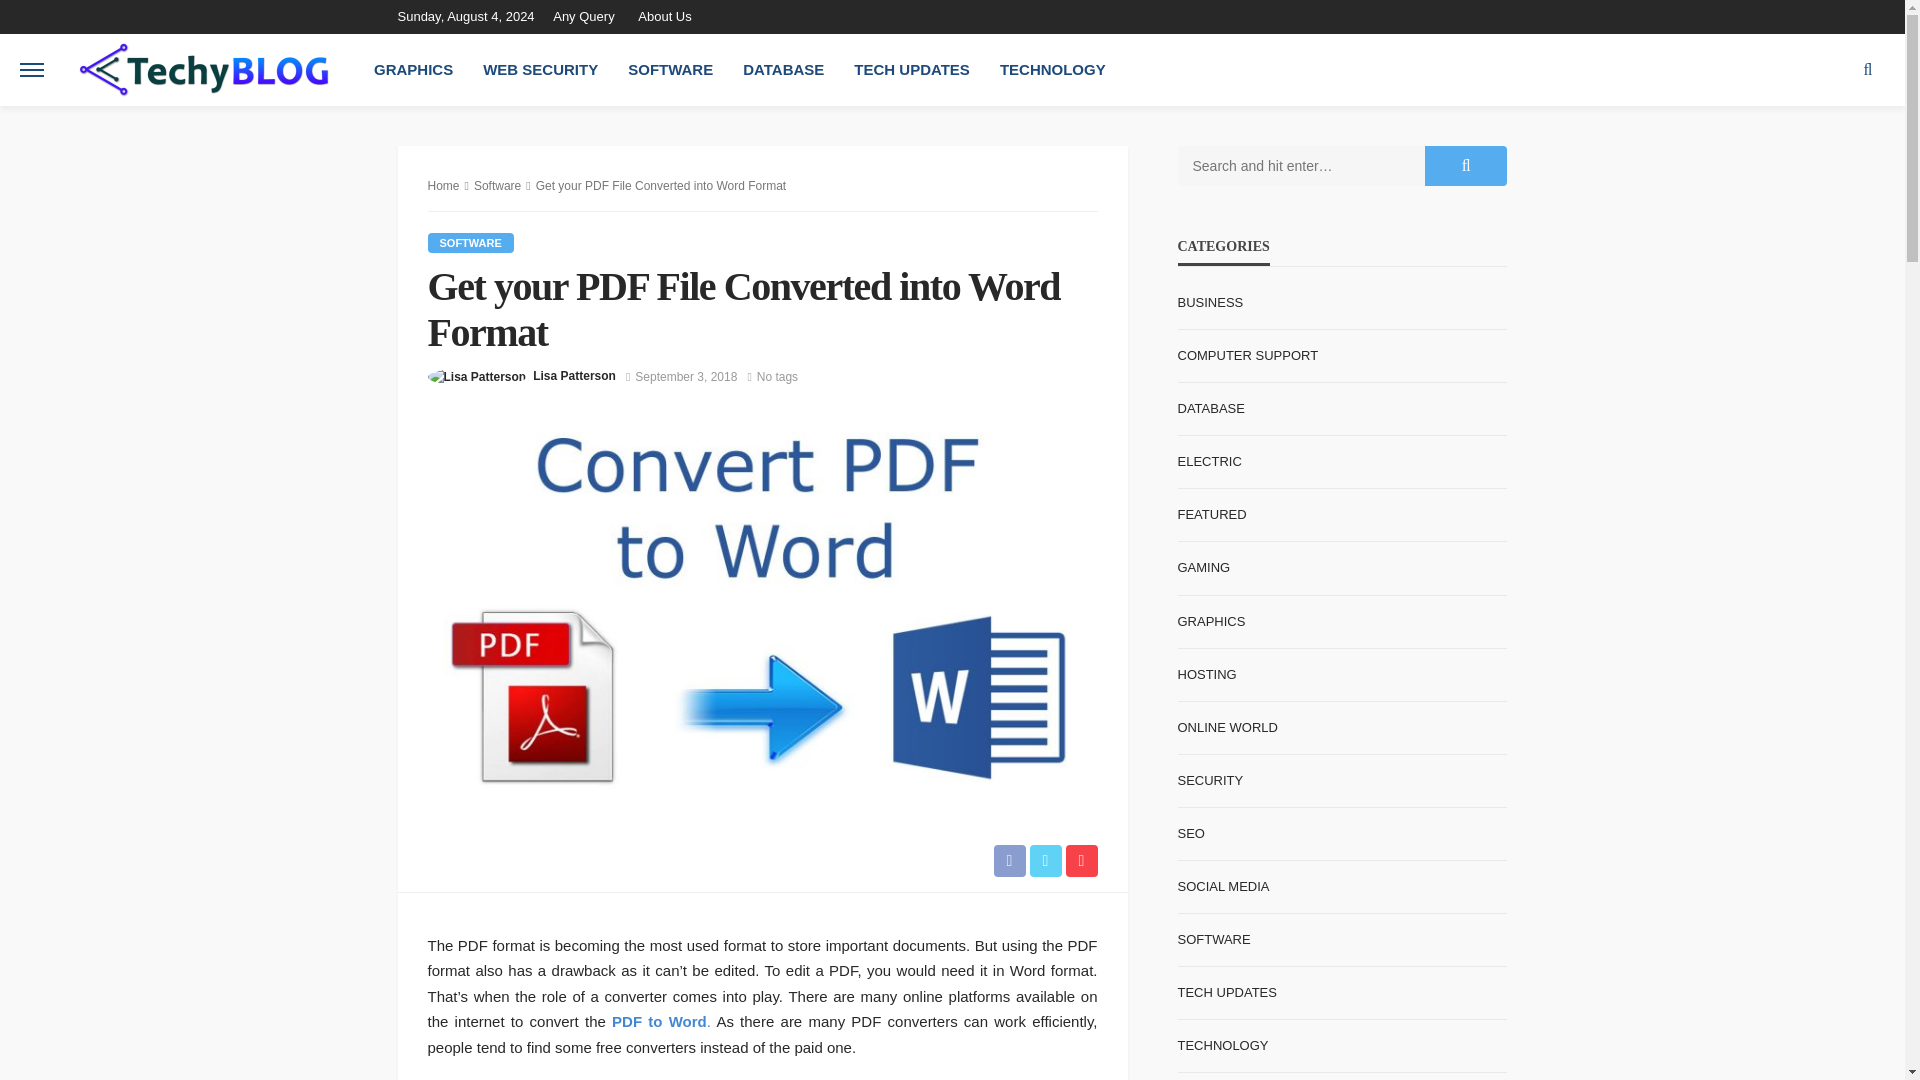  What do you see at coordinates (471, 242) in the screenshot?
I see `SOFTWARE` at bounding box center [471, 242].